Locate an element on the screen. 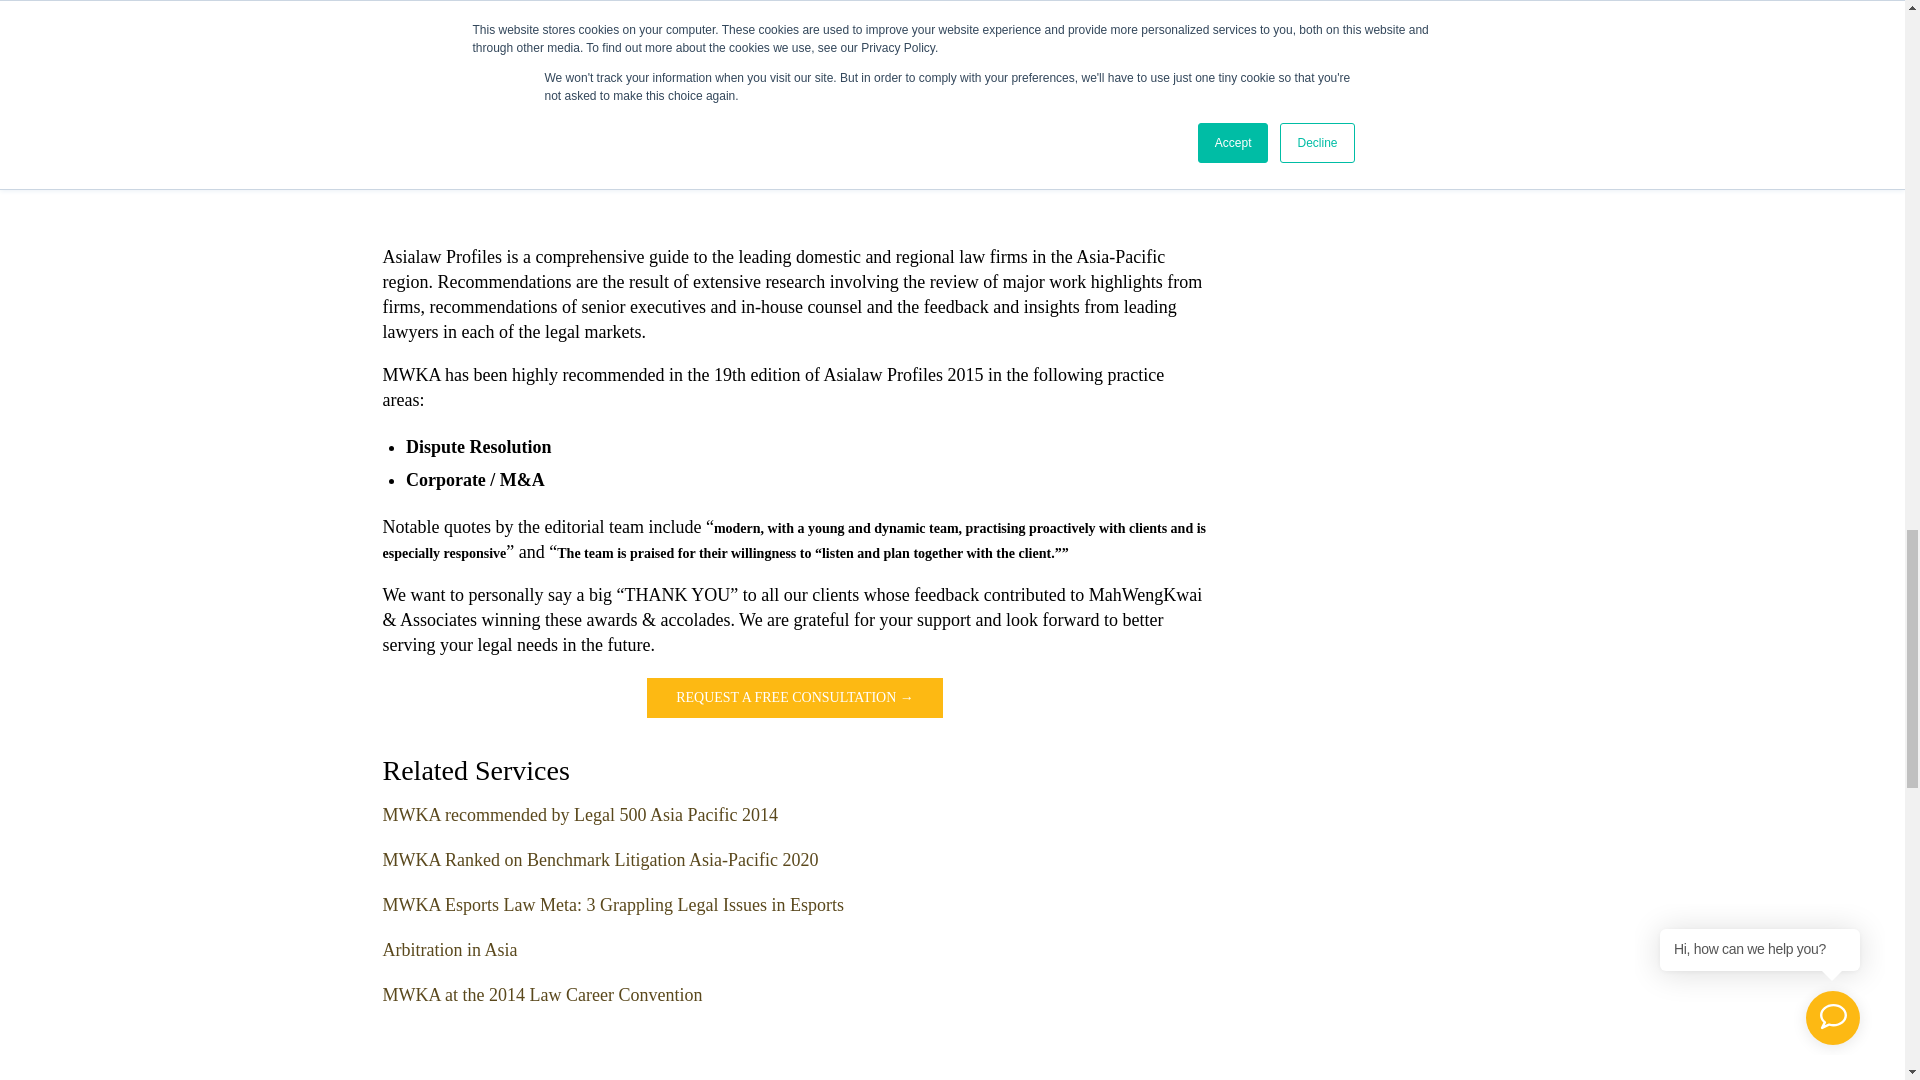  MWKA Ranked on Benchmark Litigation Asia-Pacific 2020 is located at coordinates (600, 860).